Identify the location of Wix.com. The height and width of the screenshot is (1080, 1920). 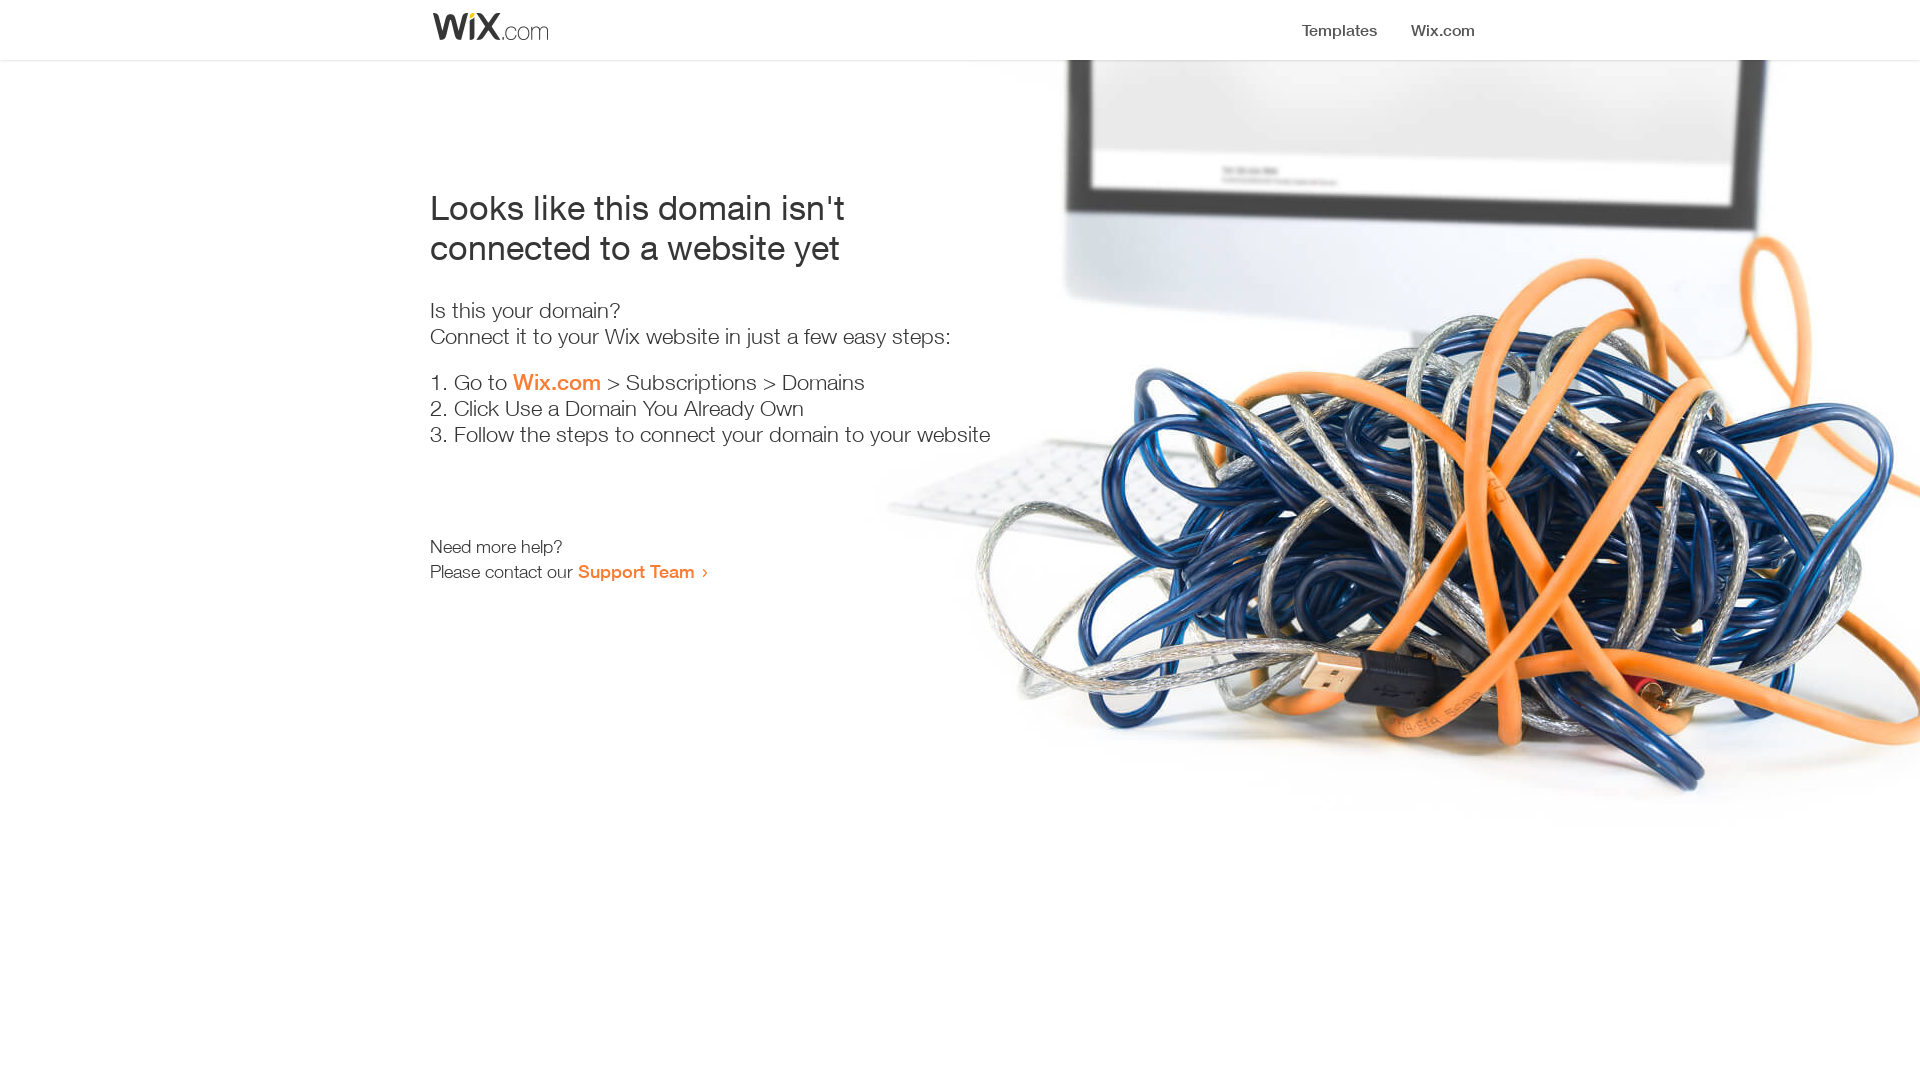
(557, 382).